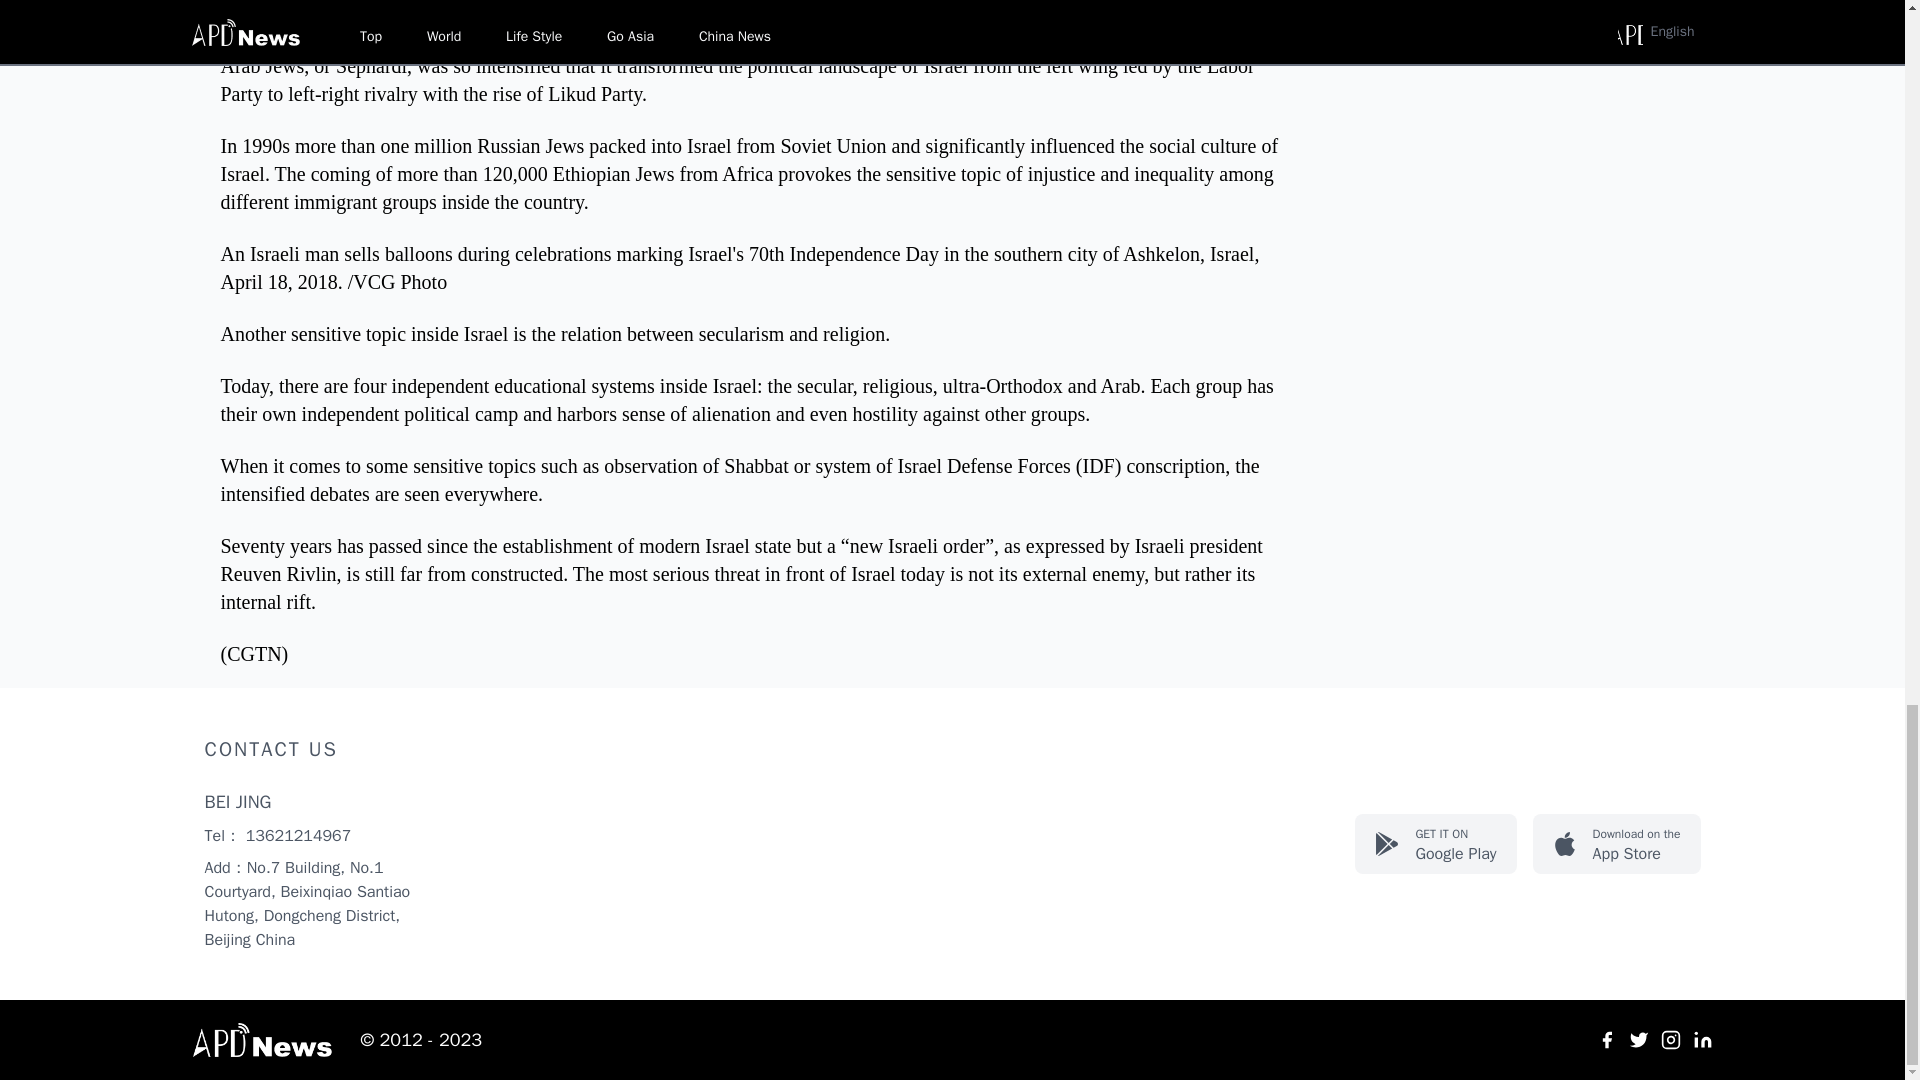 The image size is (1920, 1080). Describe the element at coordinates (1606, 1040) in the screenshot. I see `ww` at that location.